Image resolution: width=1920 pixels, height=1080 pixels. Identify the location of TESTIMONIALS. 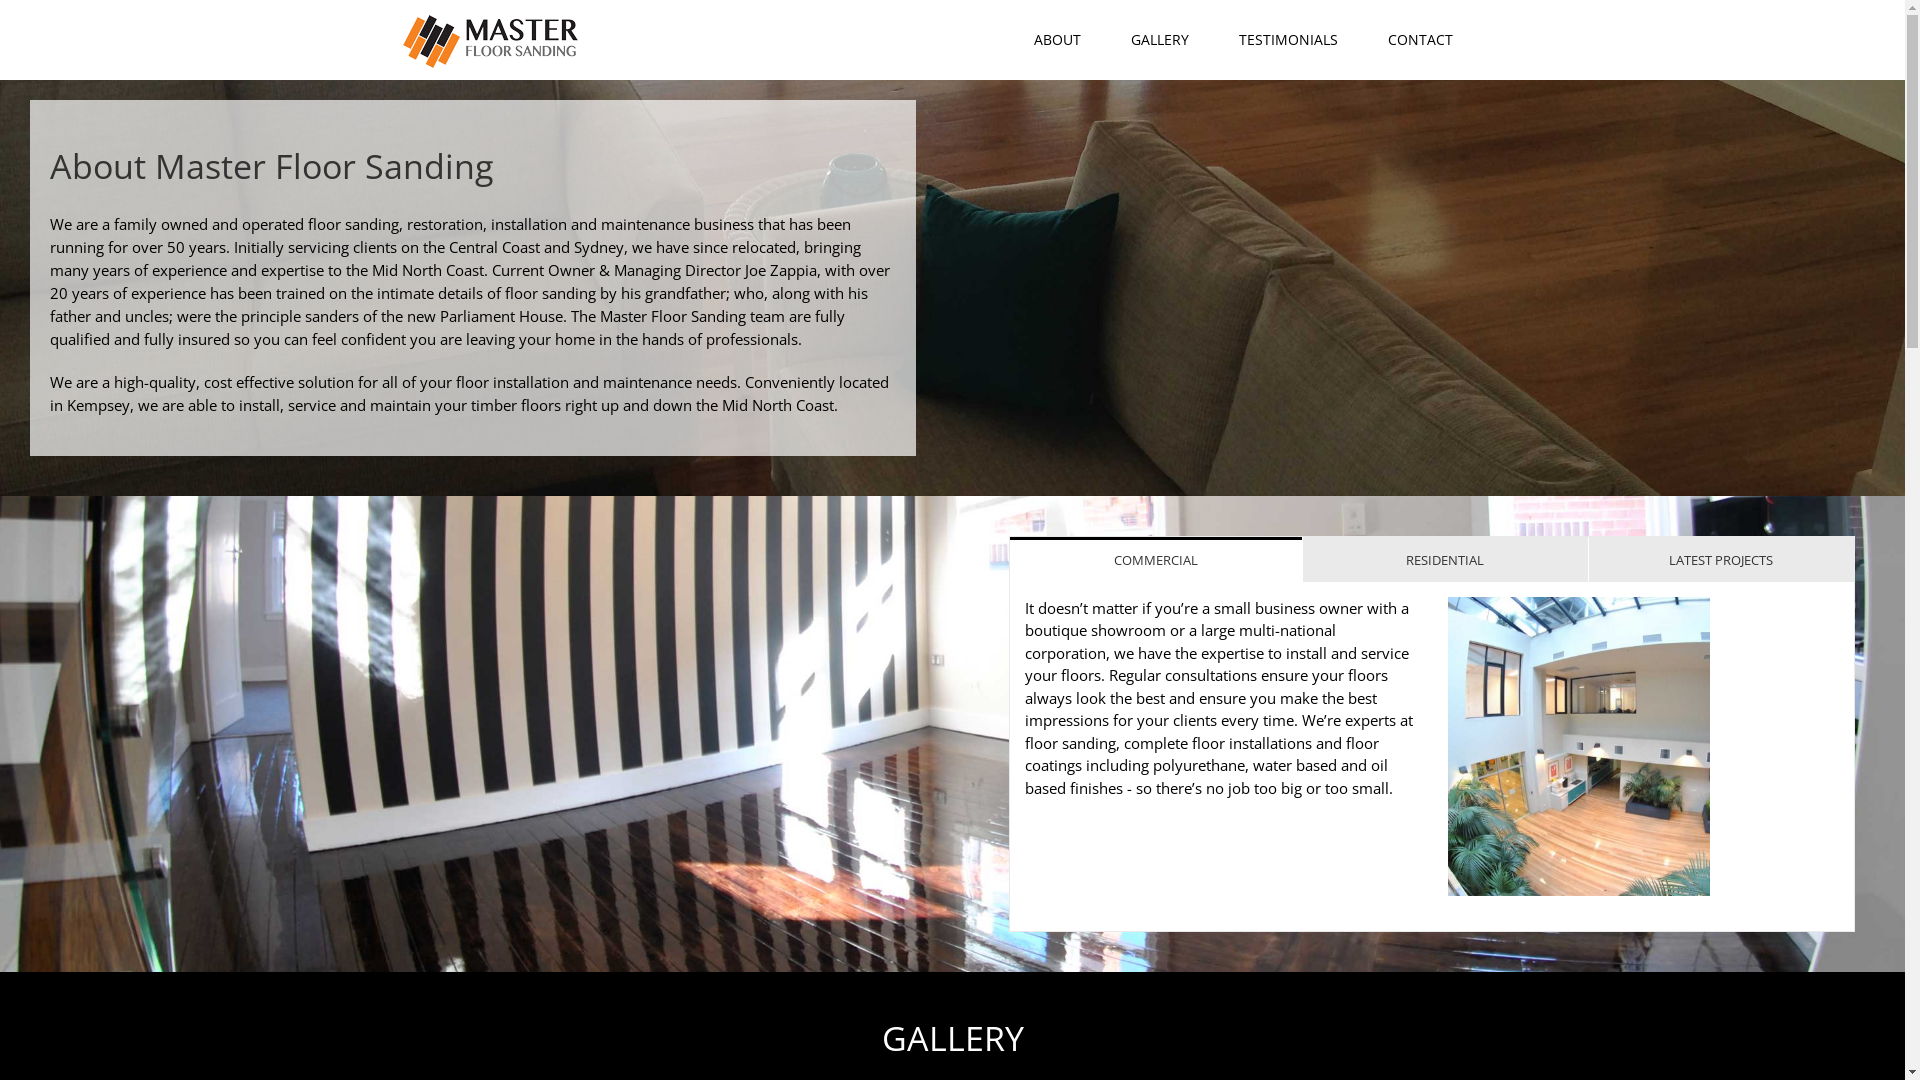
(1288, 40).